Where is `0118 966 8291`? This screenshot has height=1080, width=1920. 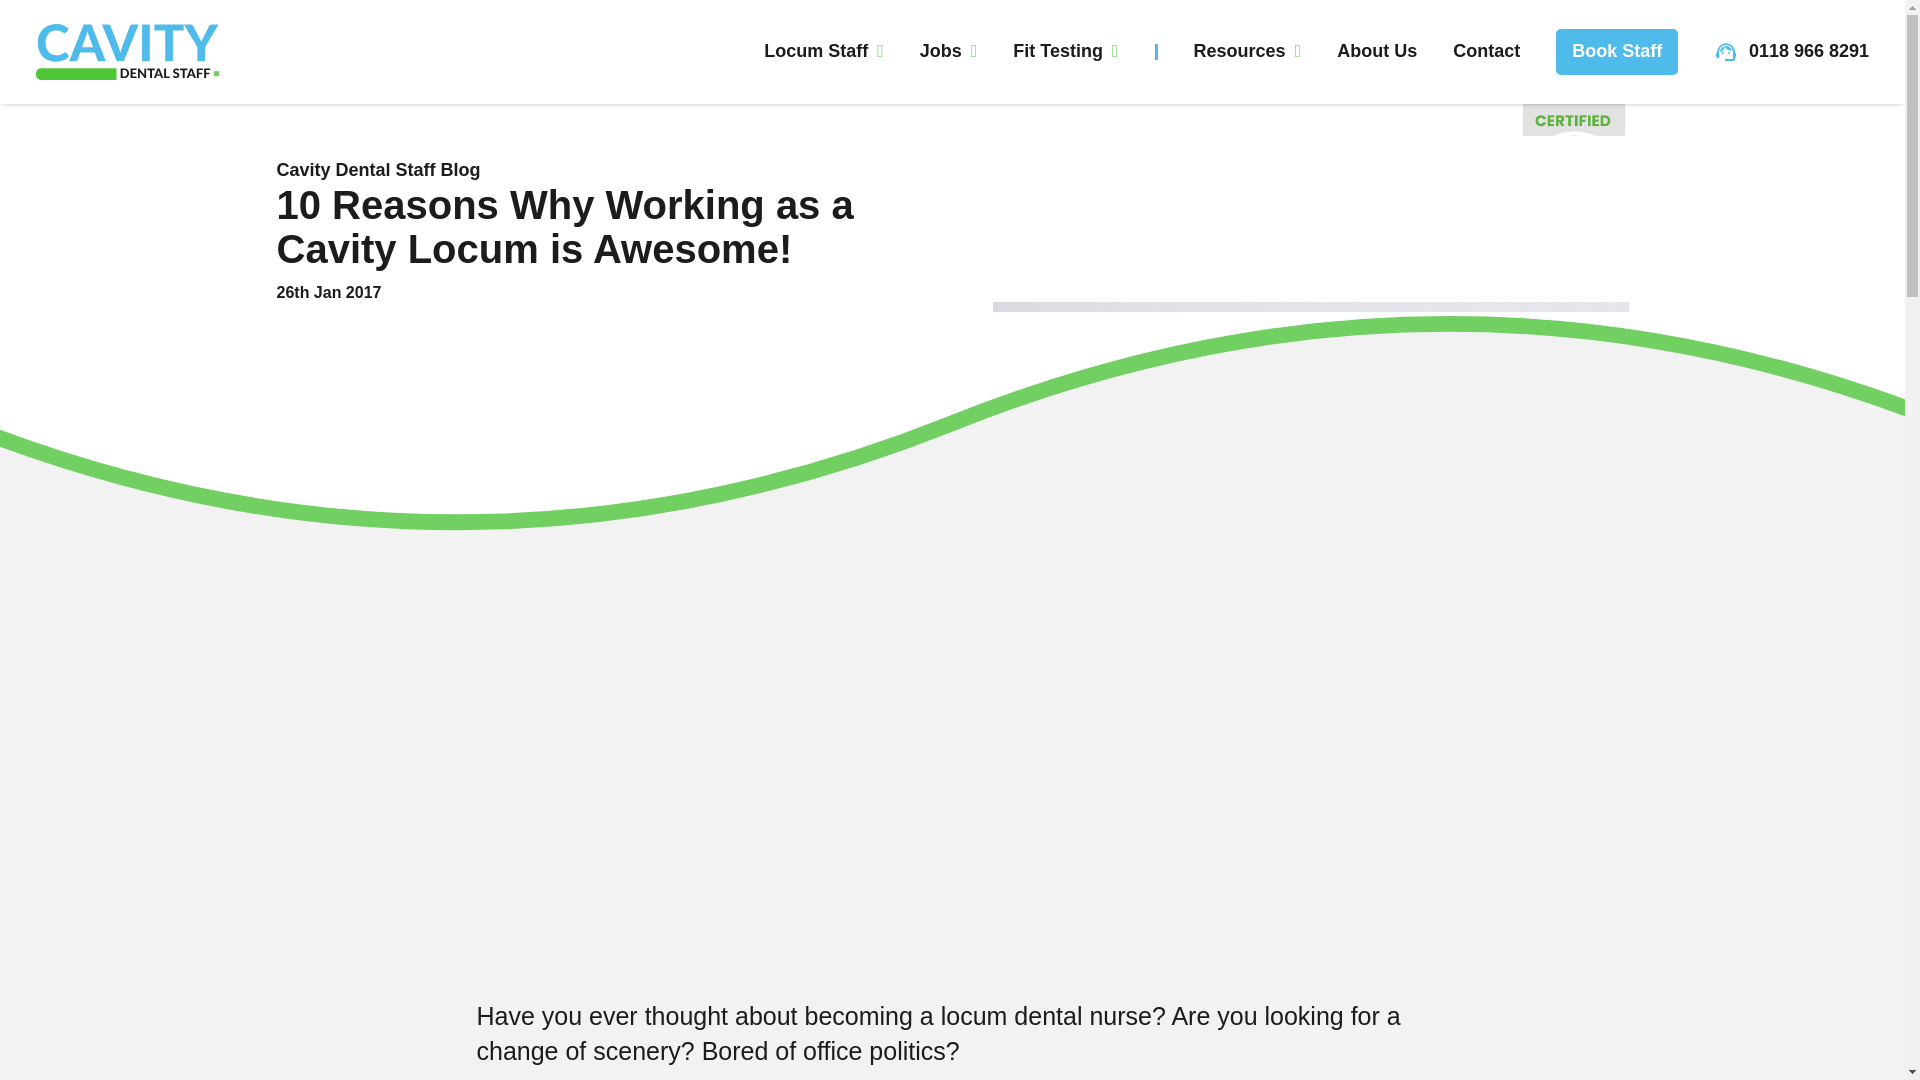 0118 966 8291 is located at coordinates (1791, 50).